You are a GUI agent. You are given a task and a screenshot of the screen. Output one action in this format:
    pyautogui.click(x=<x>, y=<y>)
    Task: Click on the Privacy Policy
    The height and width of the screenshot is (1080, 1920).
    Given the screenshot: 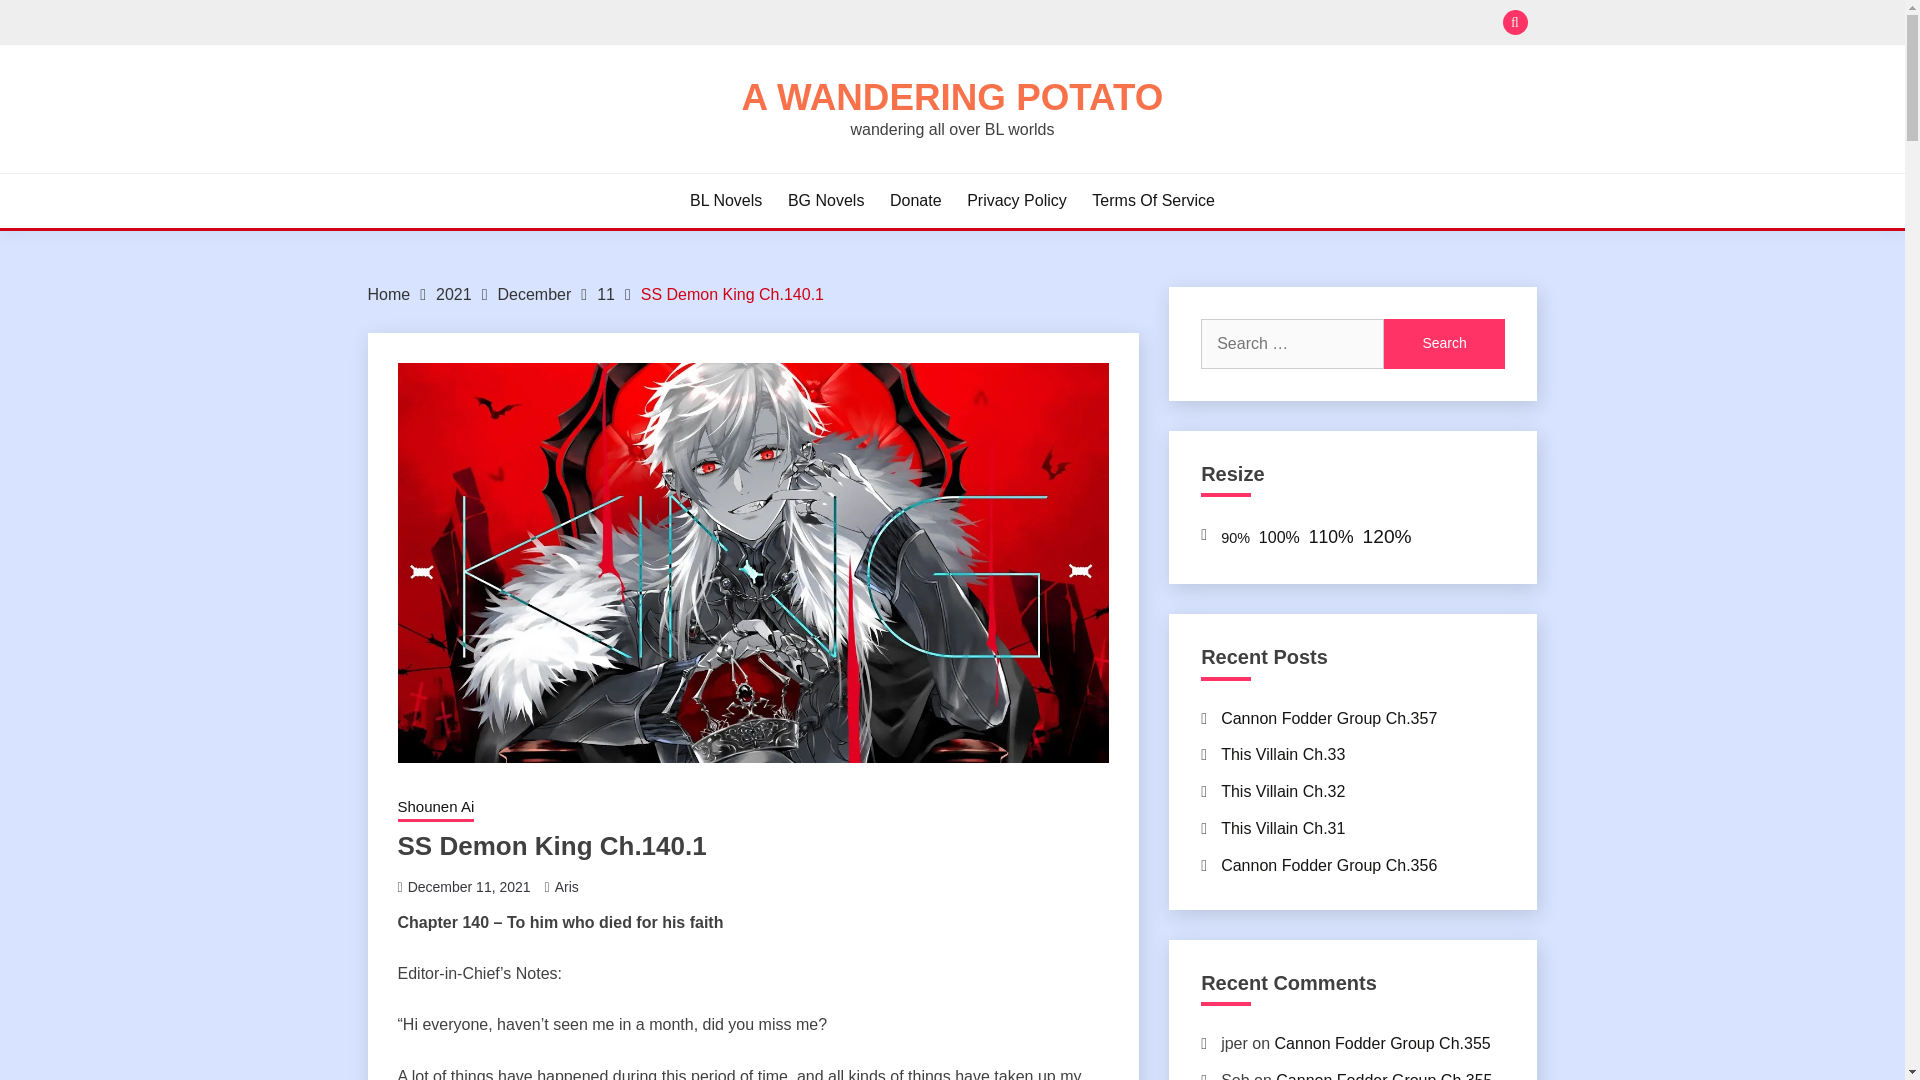 What is the action you would take?
    pyautogui.click(x=1017, y=200)
    